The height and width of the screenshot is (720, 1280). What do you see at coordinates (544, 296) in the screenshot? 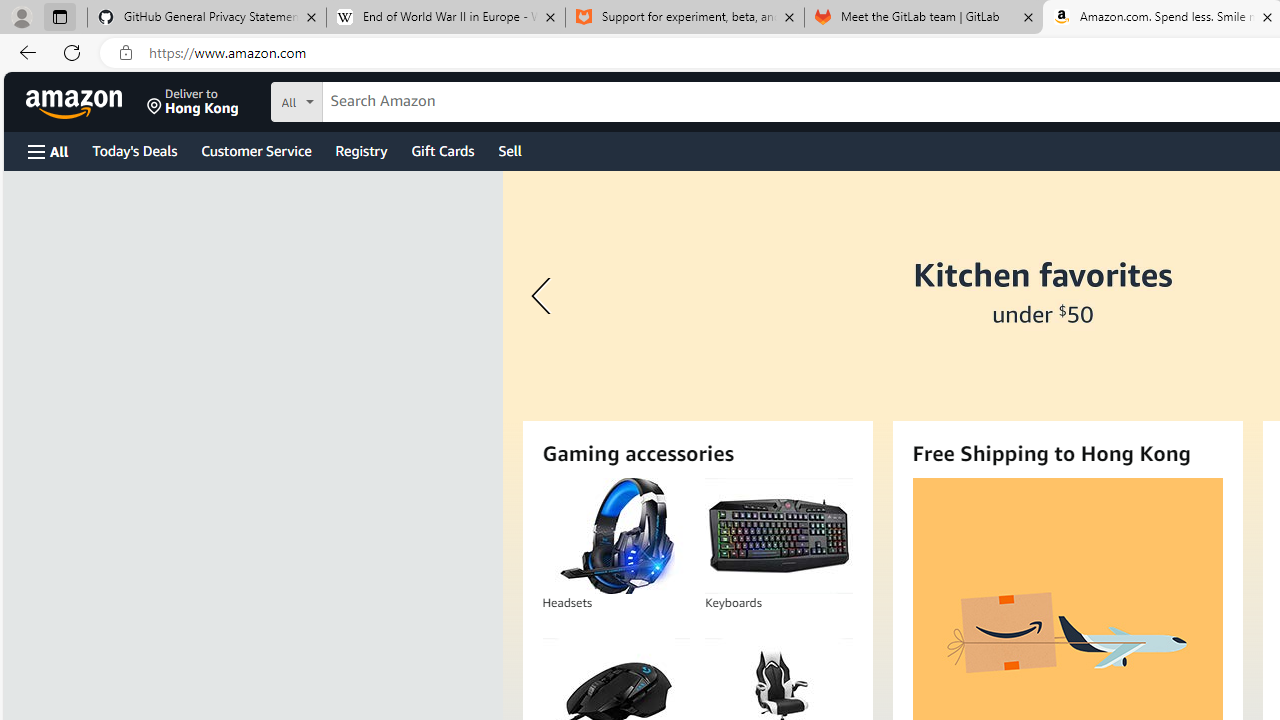
I see `Previous slide` at bounding box center [544, 296].